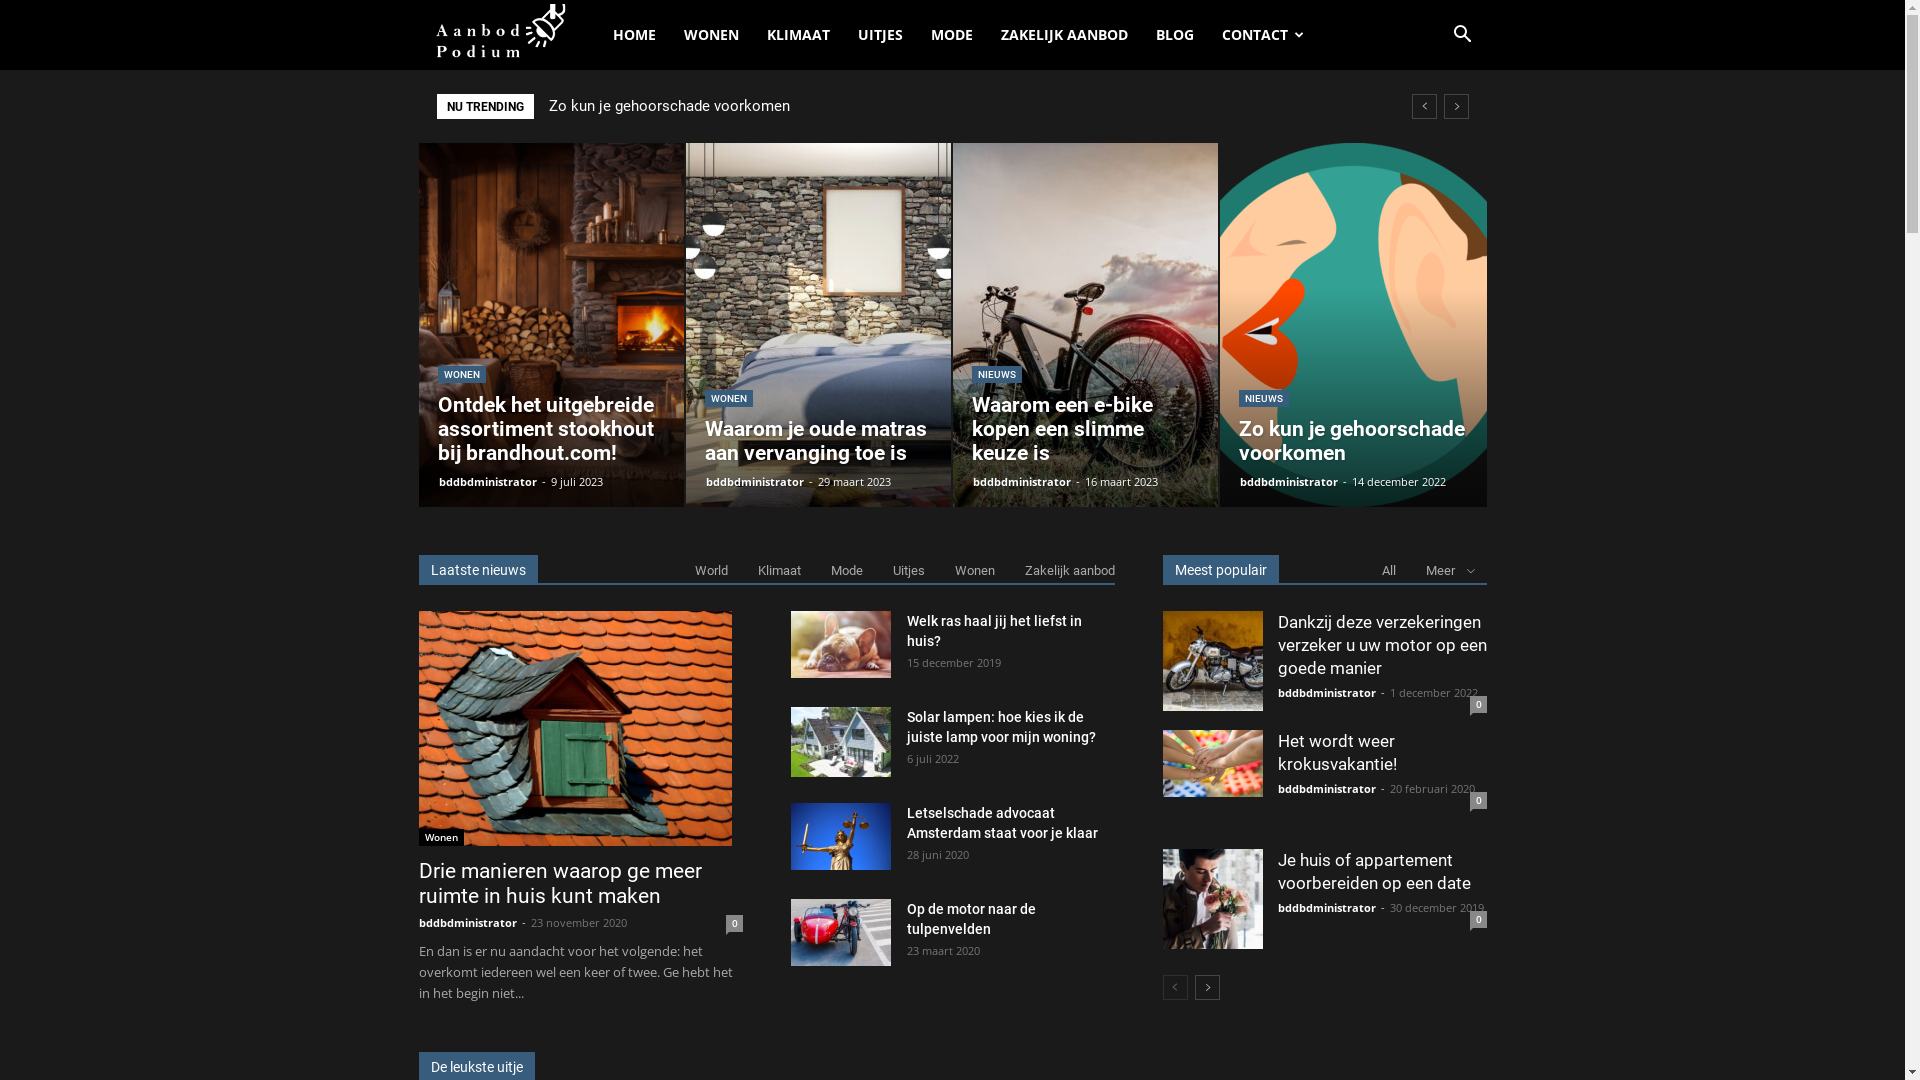 The width and height of the screenshot is (1920, 1080). What do you see at coordinates (508, 35) in the screenshot?
I see `aanbodpodium.be` at bounding box center [508, 35].